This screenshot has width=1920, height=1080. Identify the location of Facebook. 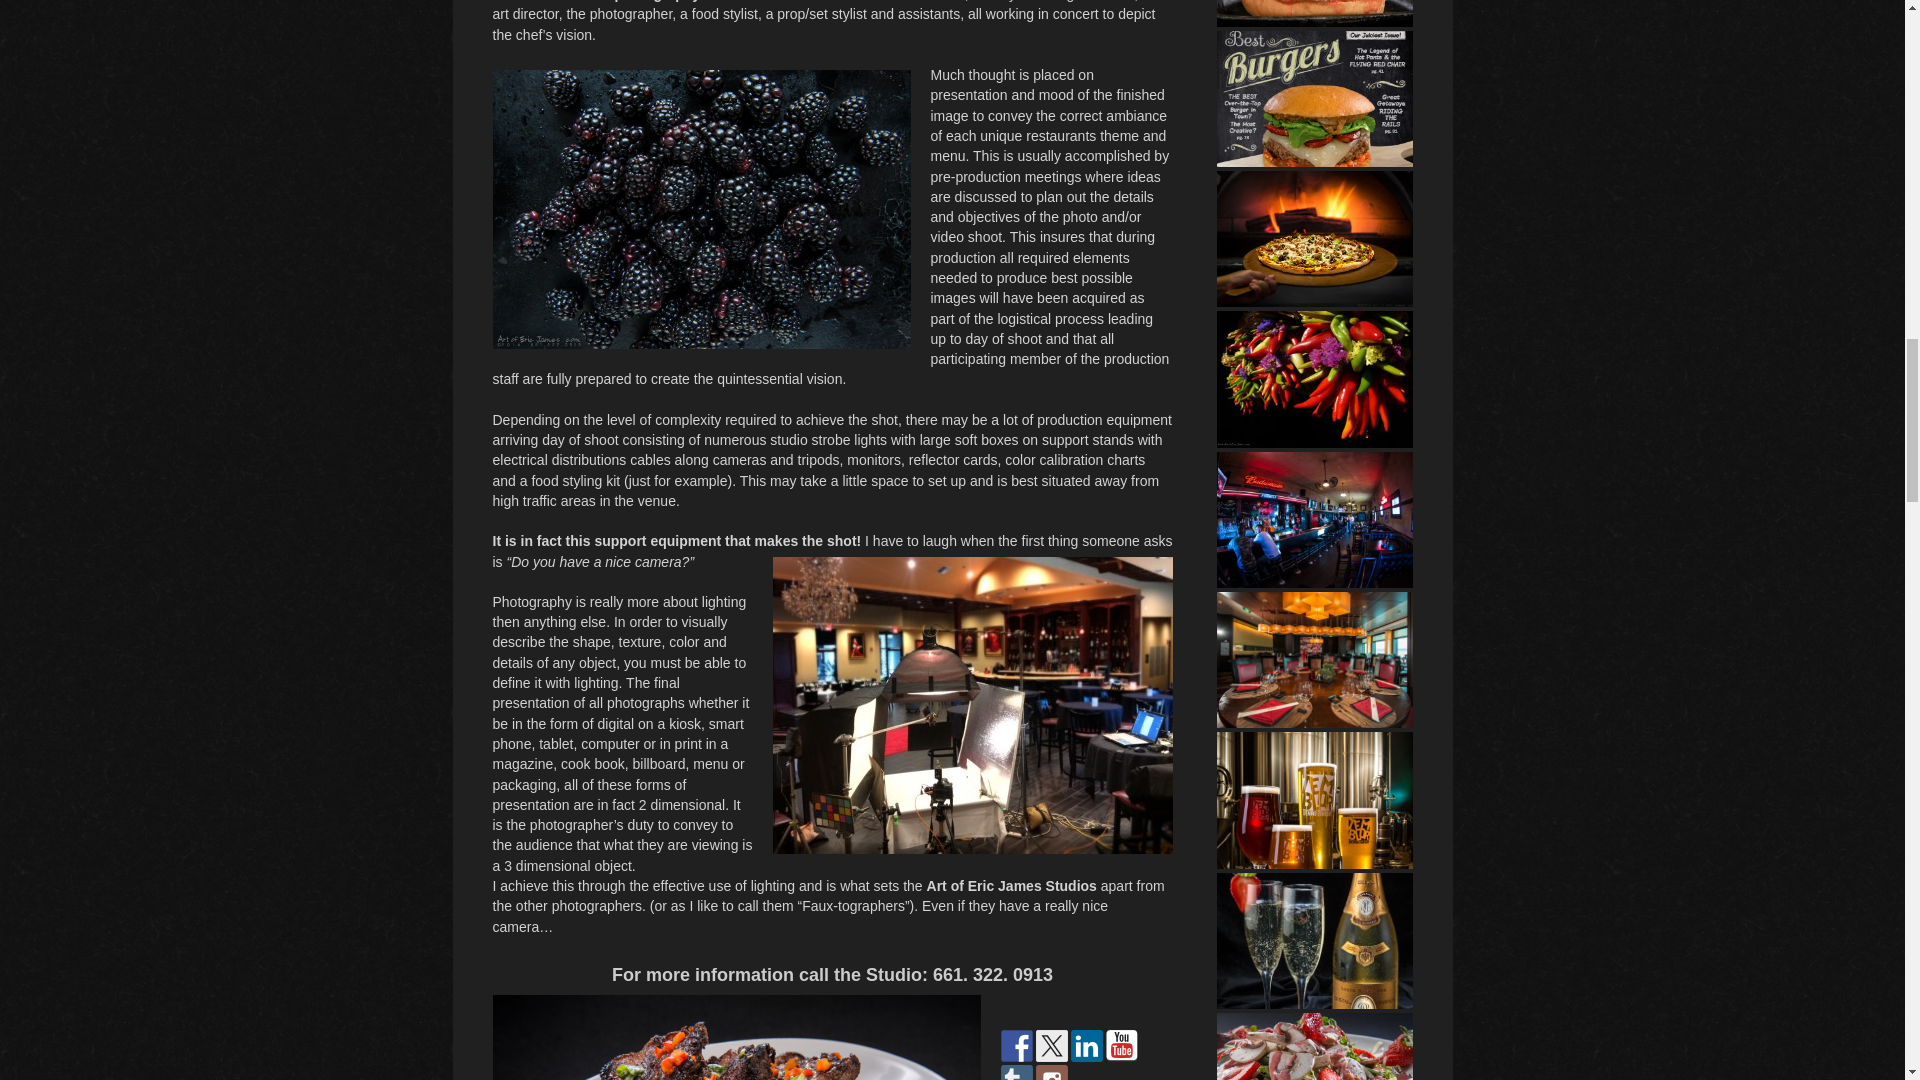
(1016, 1046).